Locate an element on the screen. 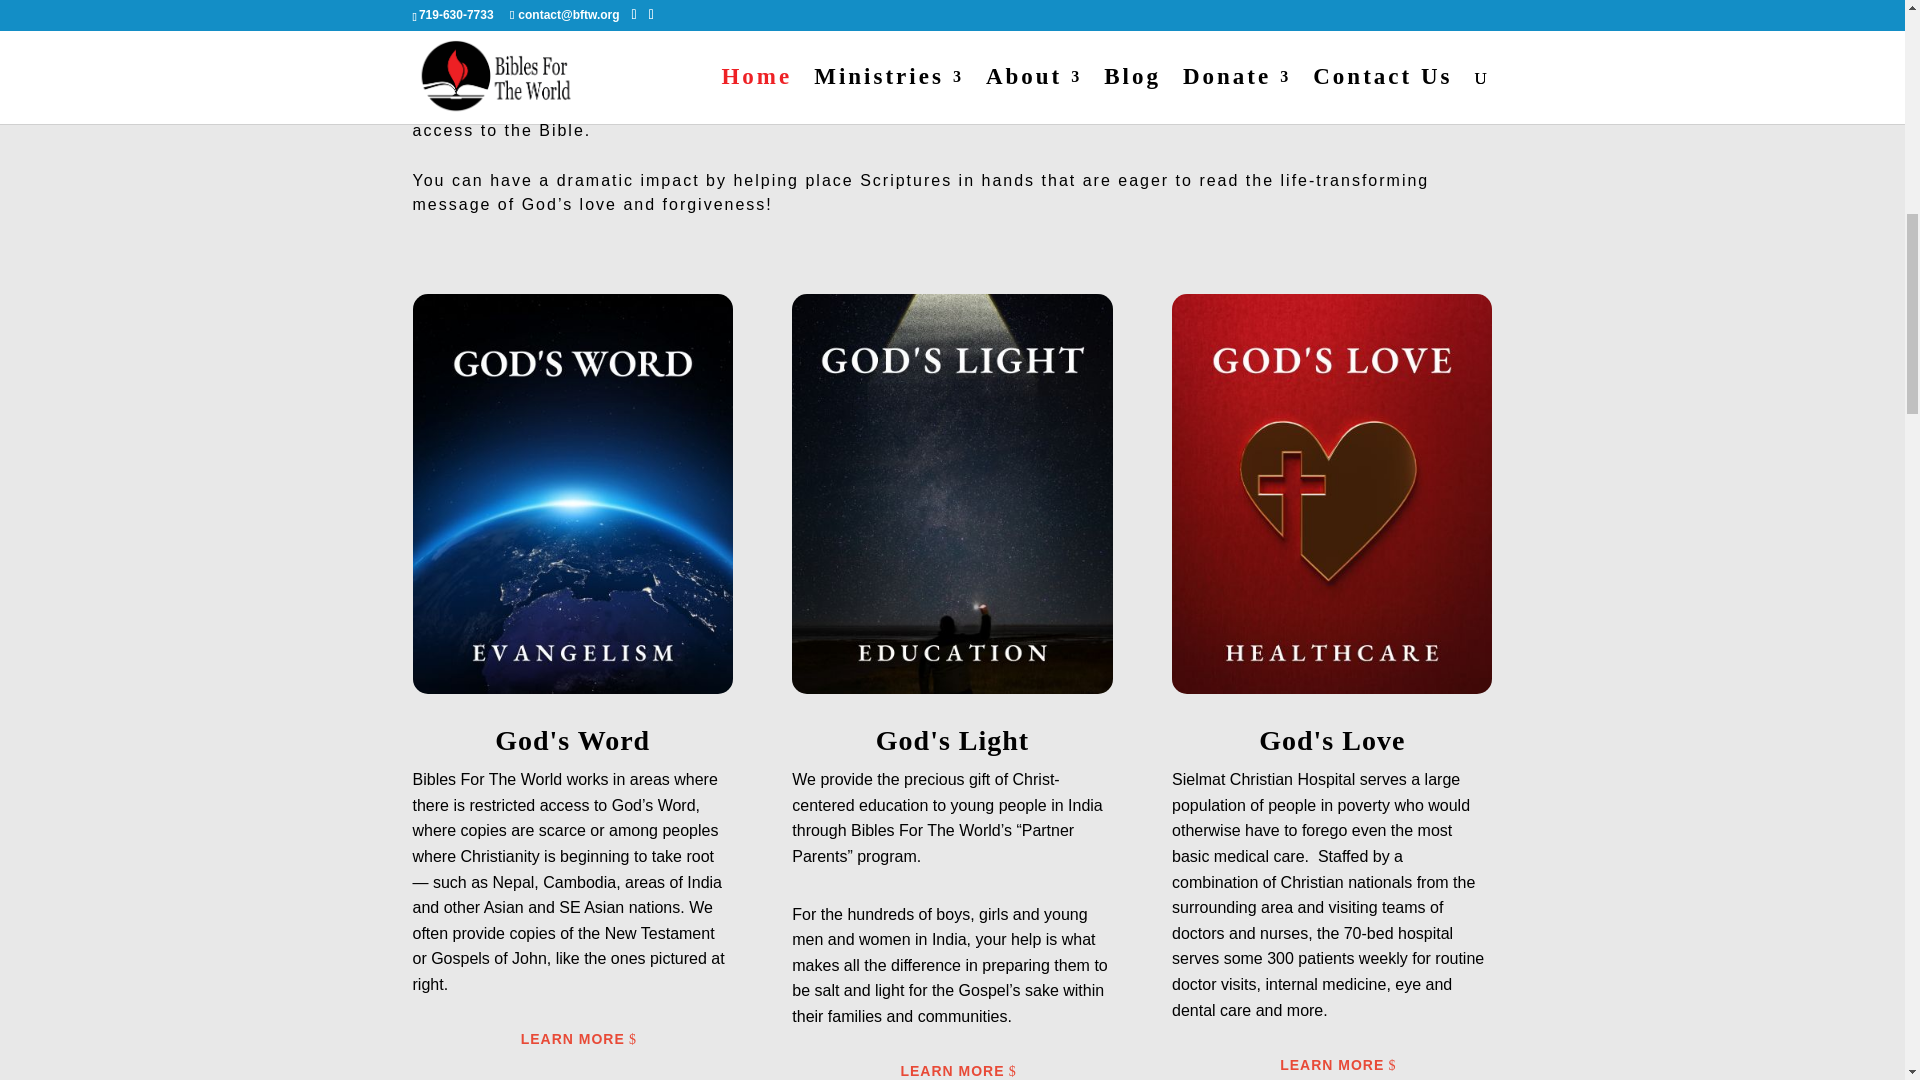 The image size is (1920, 1080). LEARN MORE is located at coordinates (572, 1040).